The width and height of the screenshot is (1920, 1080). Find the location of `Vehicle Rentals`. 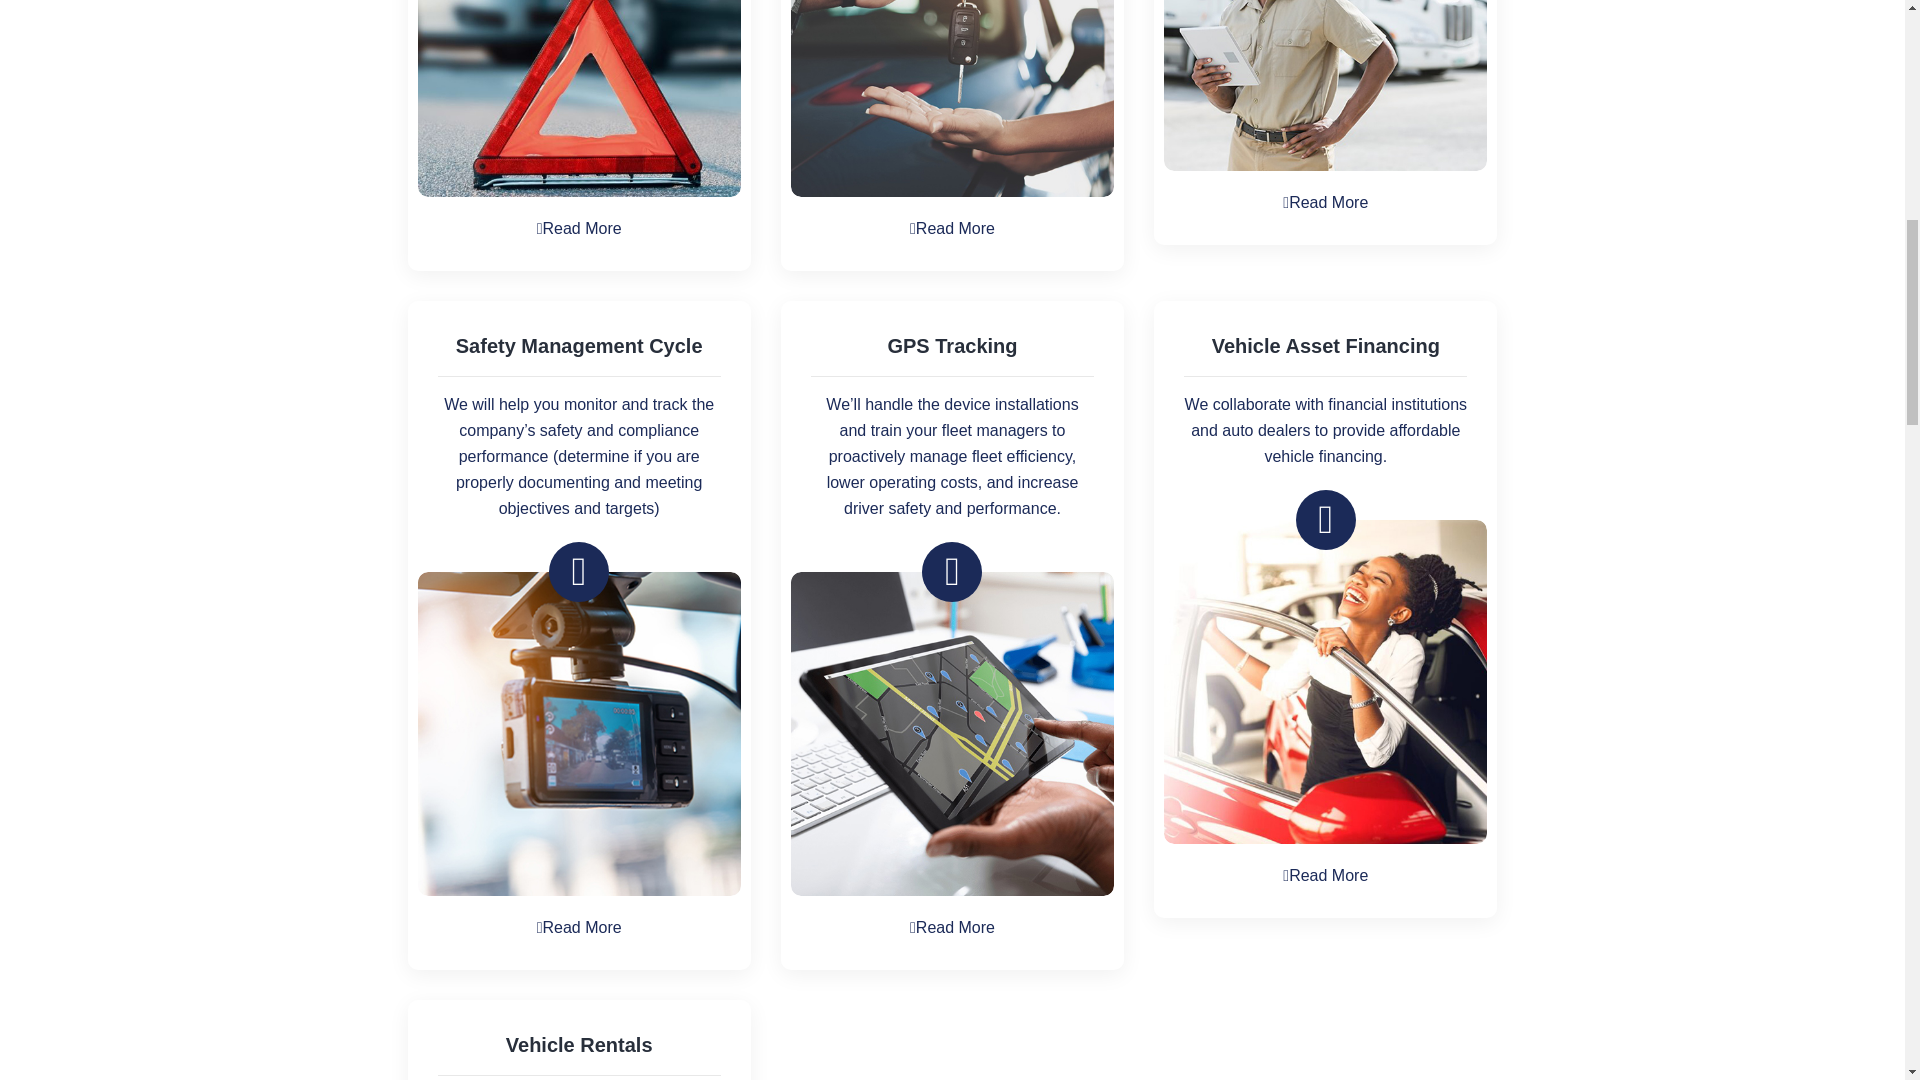

Vehicle Rentals is located at coordinates (579, 1044).